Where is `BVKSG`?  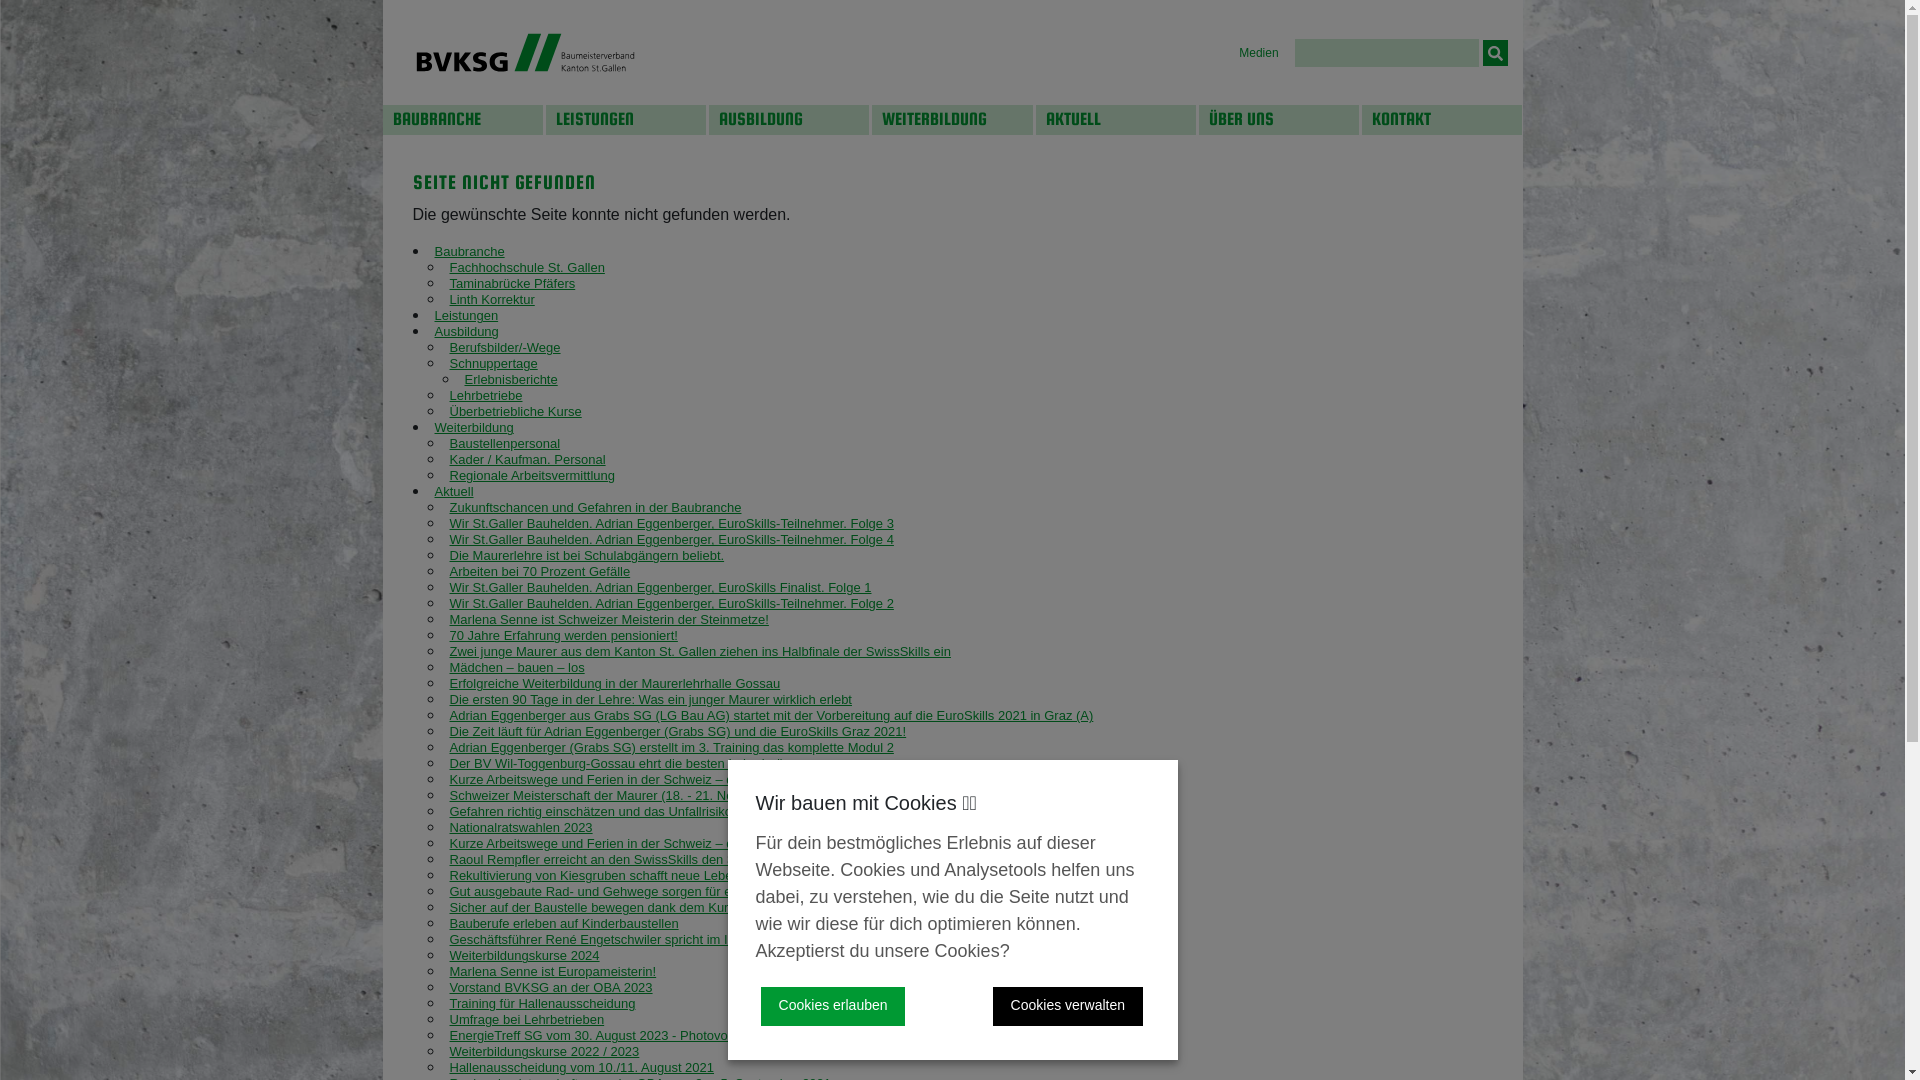 BVKSG is located at coordinates (524, 52).